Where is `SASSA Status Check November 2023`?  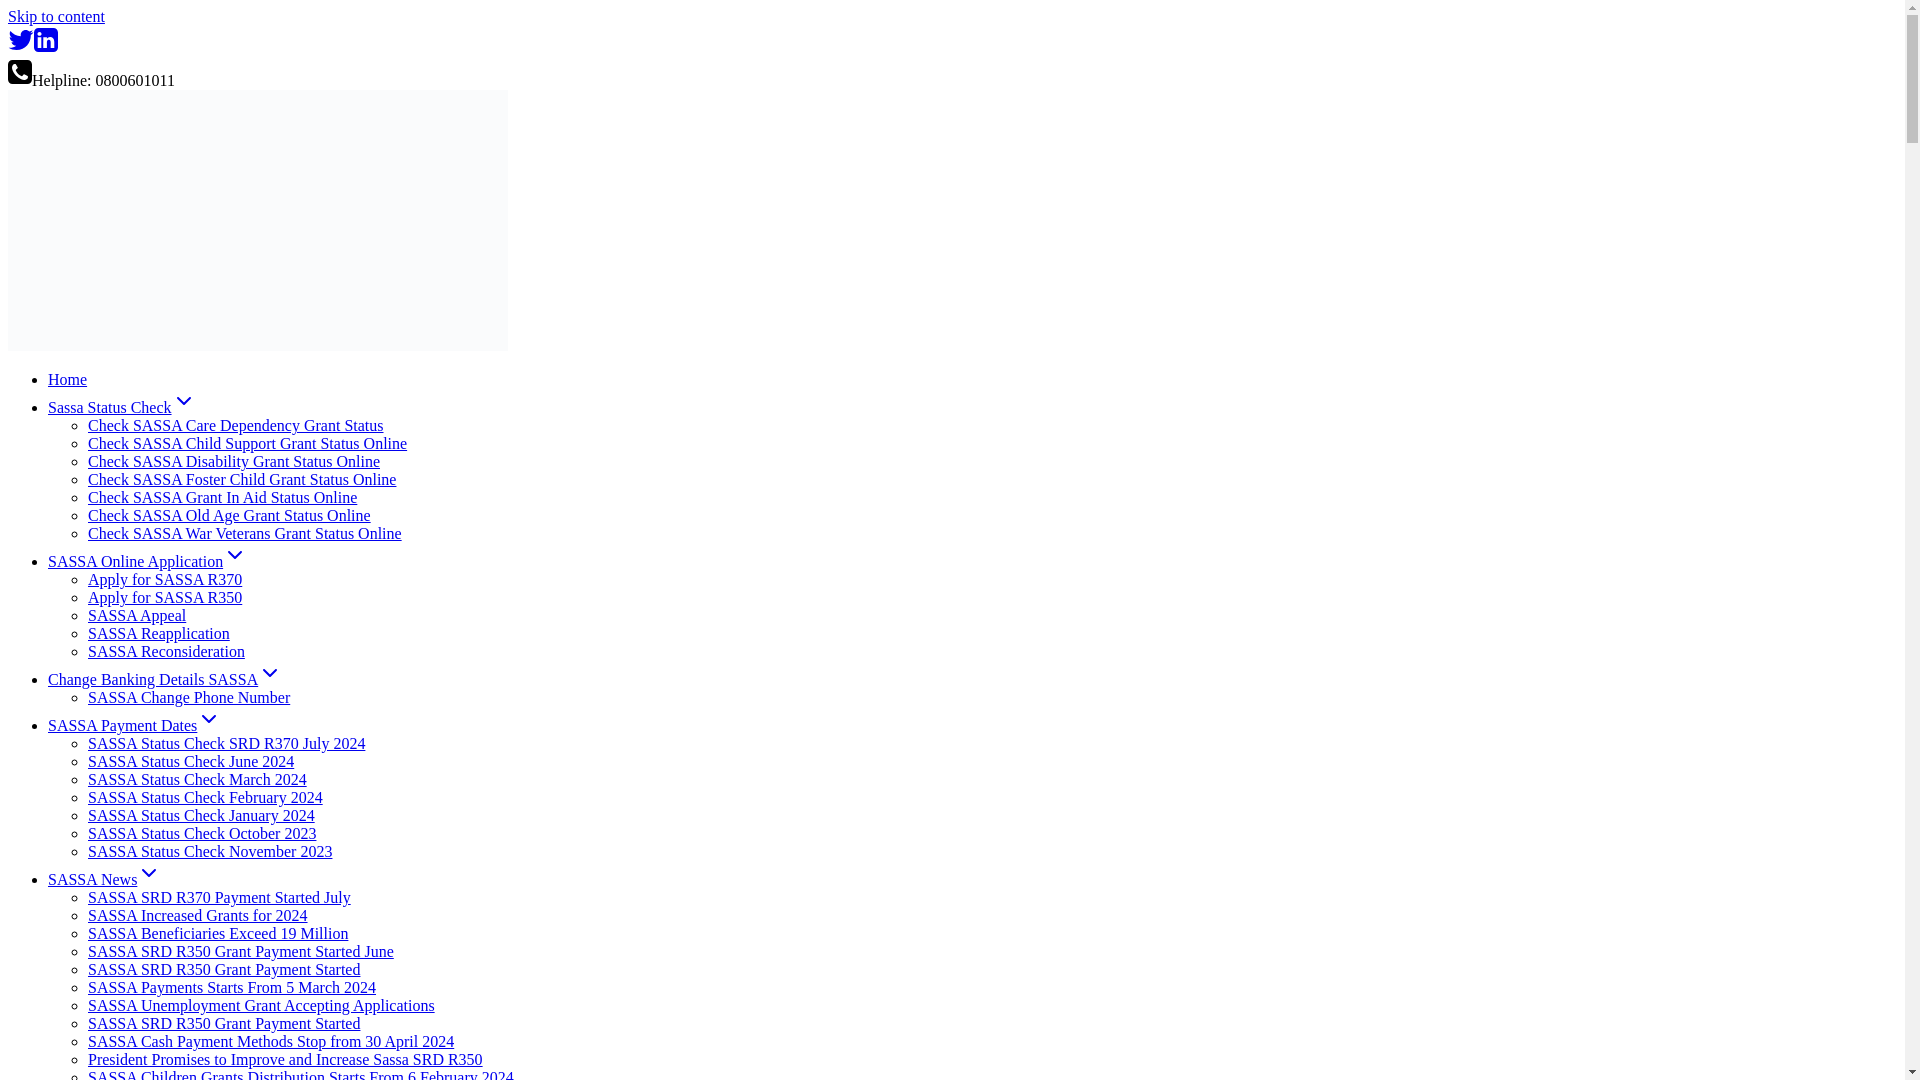
SASSA Status Check November 2023 is located at coordinates (210, 851).